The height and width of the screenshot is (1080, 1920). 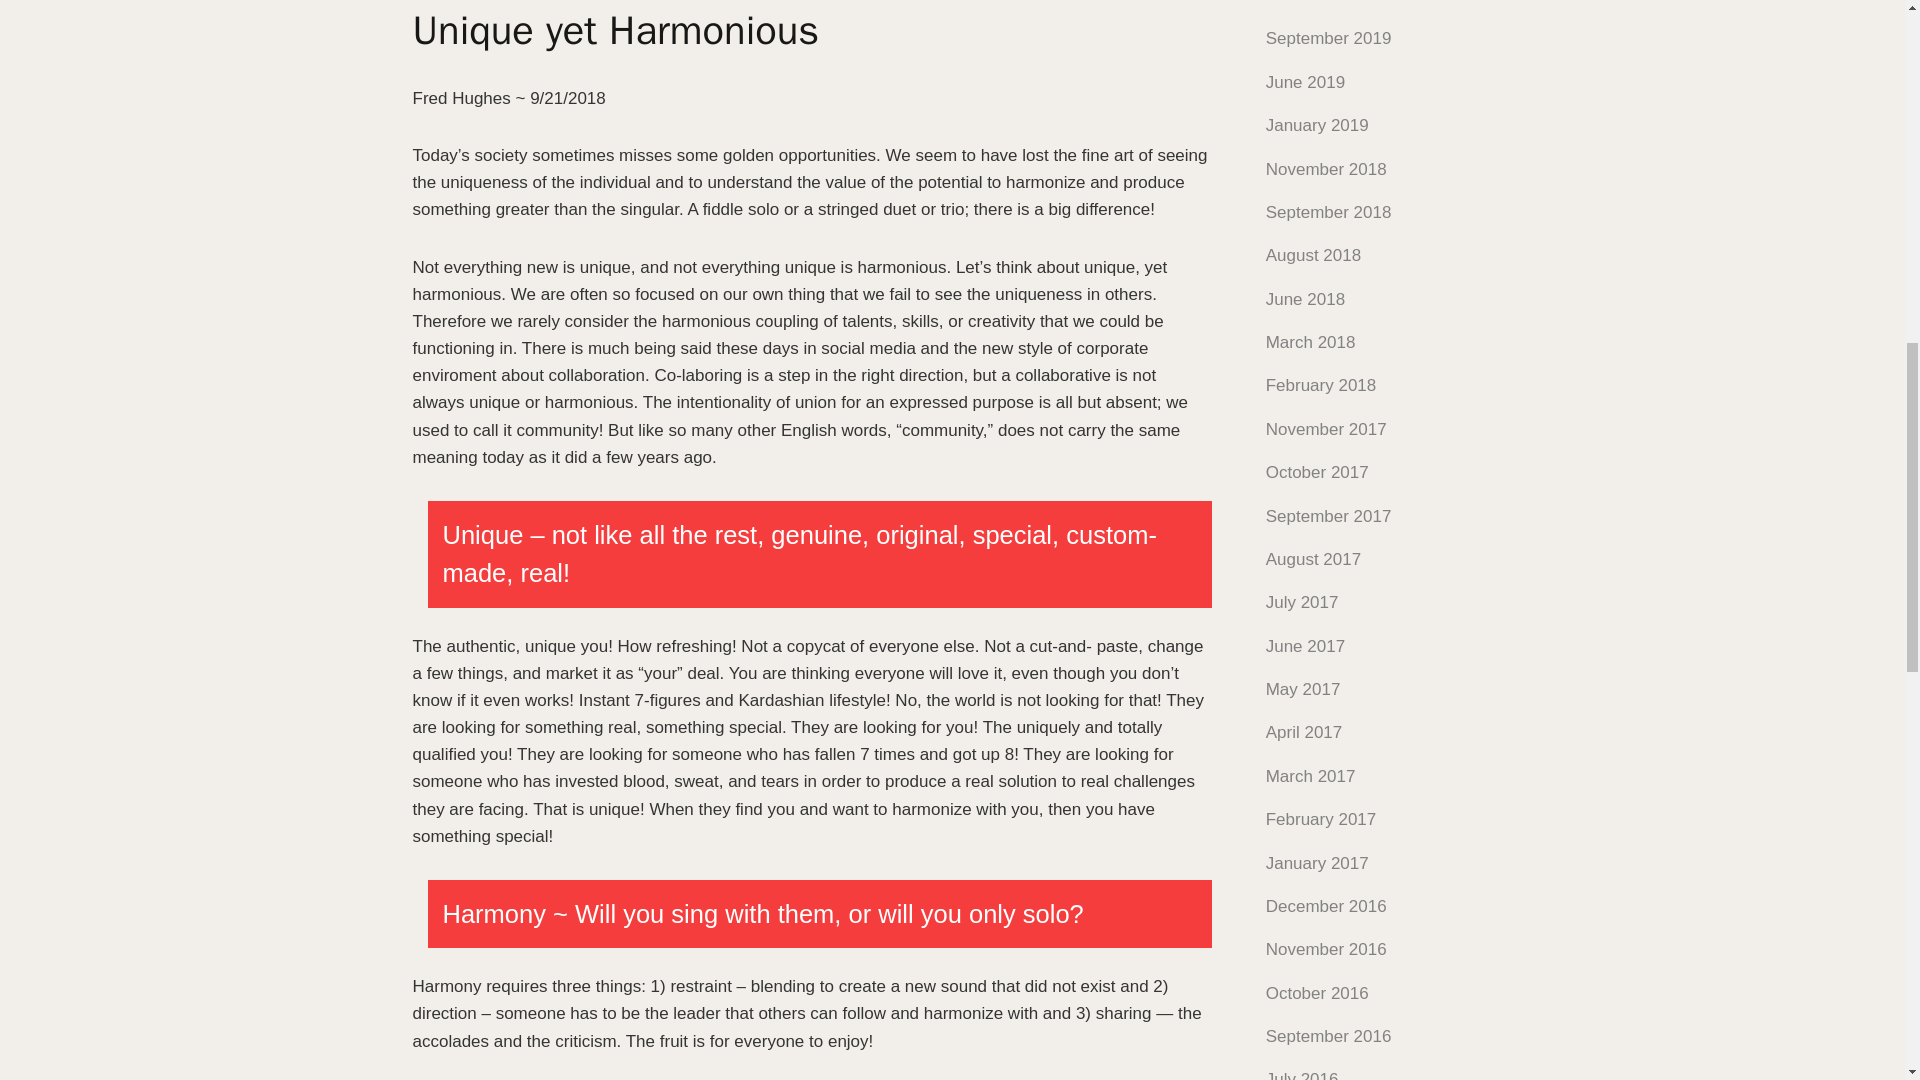 I want to click on January 2019, so click(x=1316, y=125).